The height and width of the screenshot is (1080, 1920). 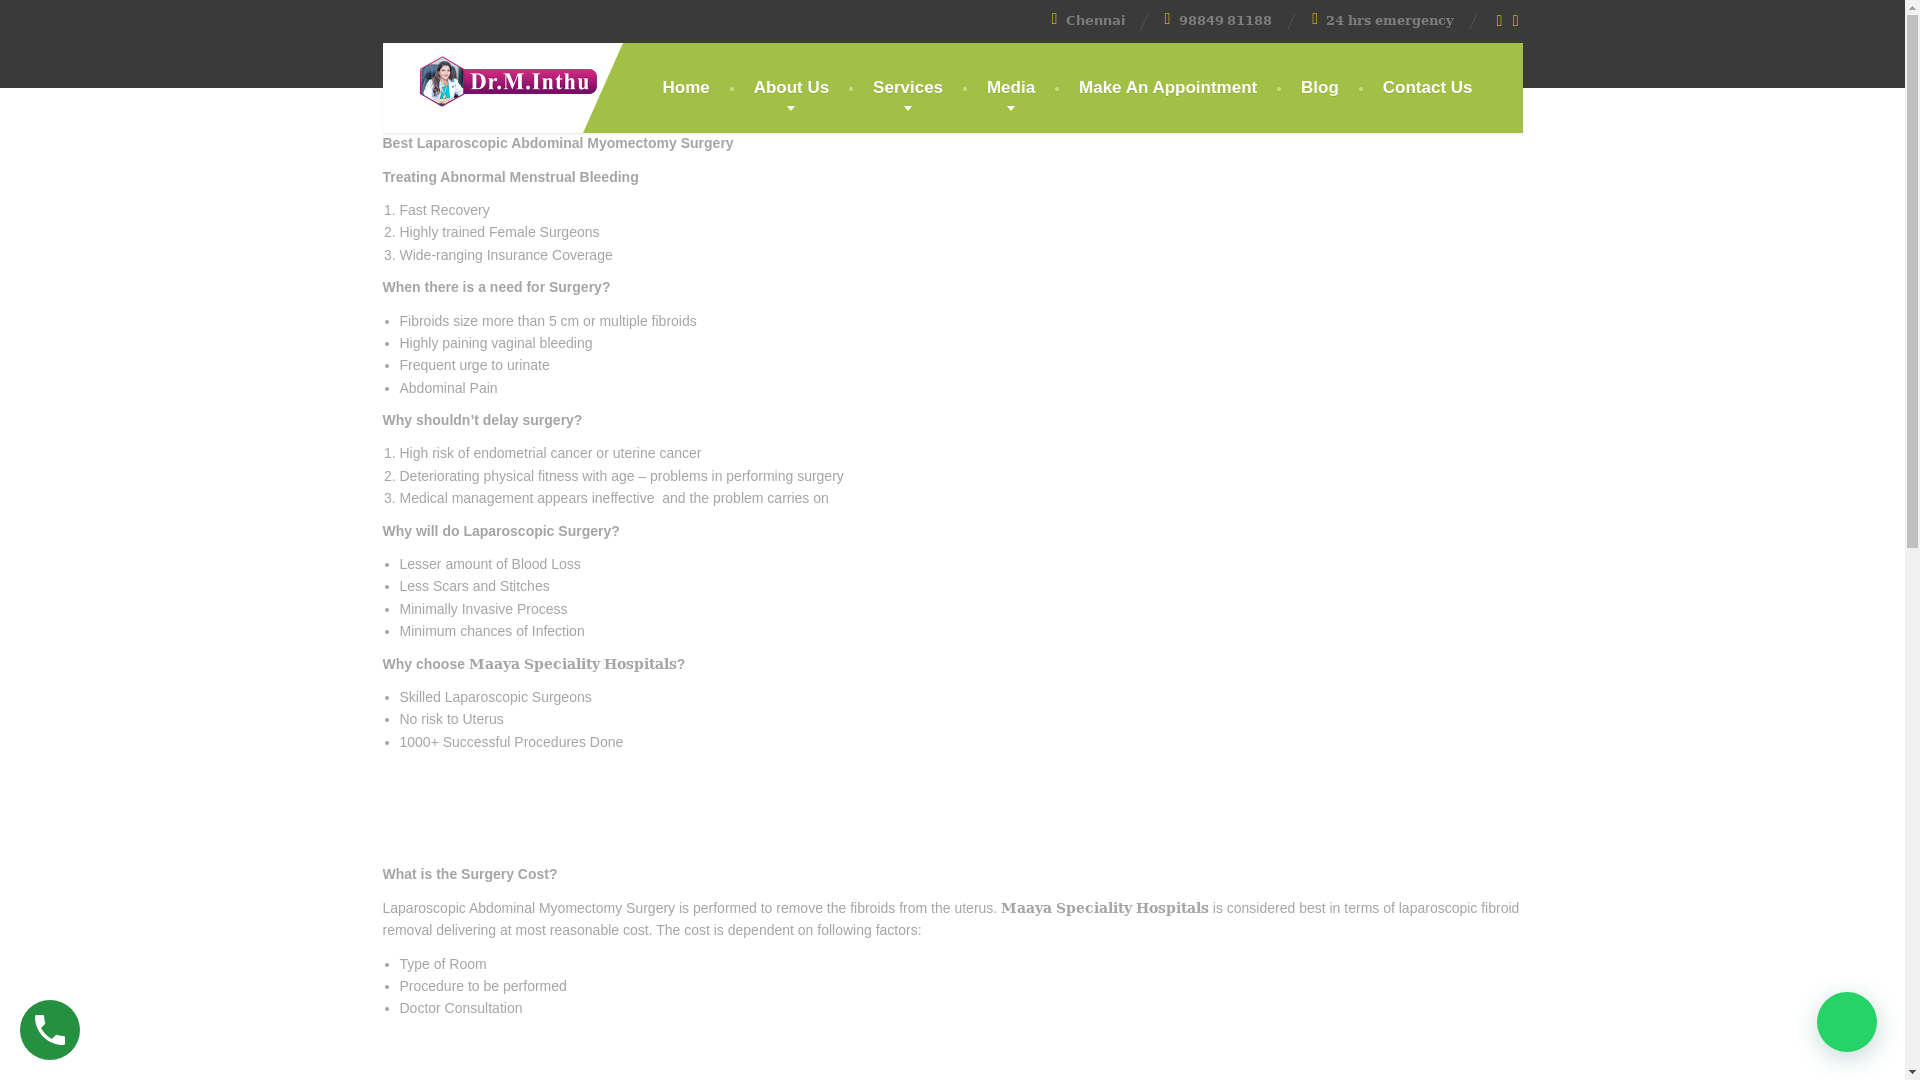 What do you see at coordinates (908, 88) in the screenshot?
I see `Services` at bounding box center [908, 88].